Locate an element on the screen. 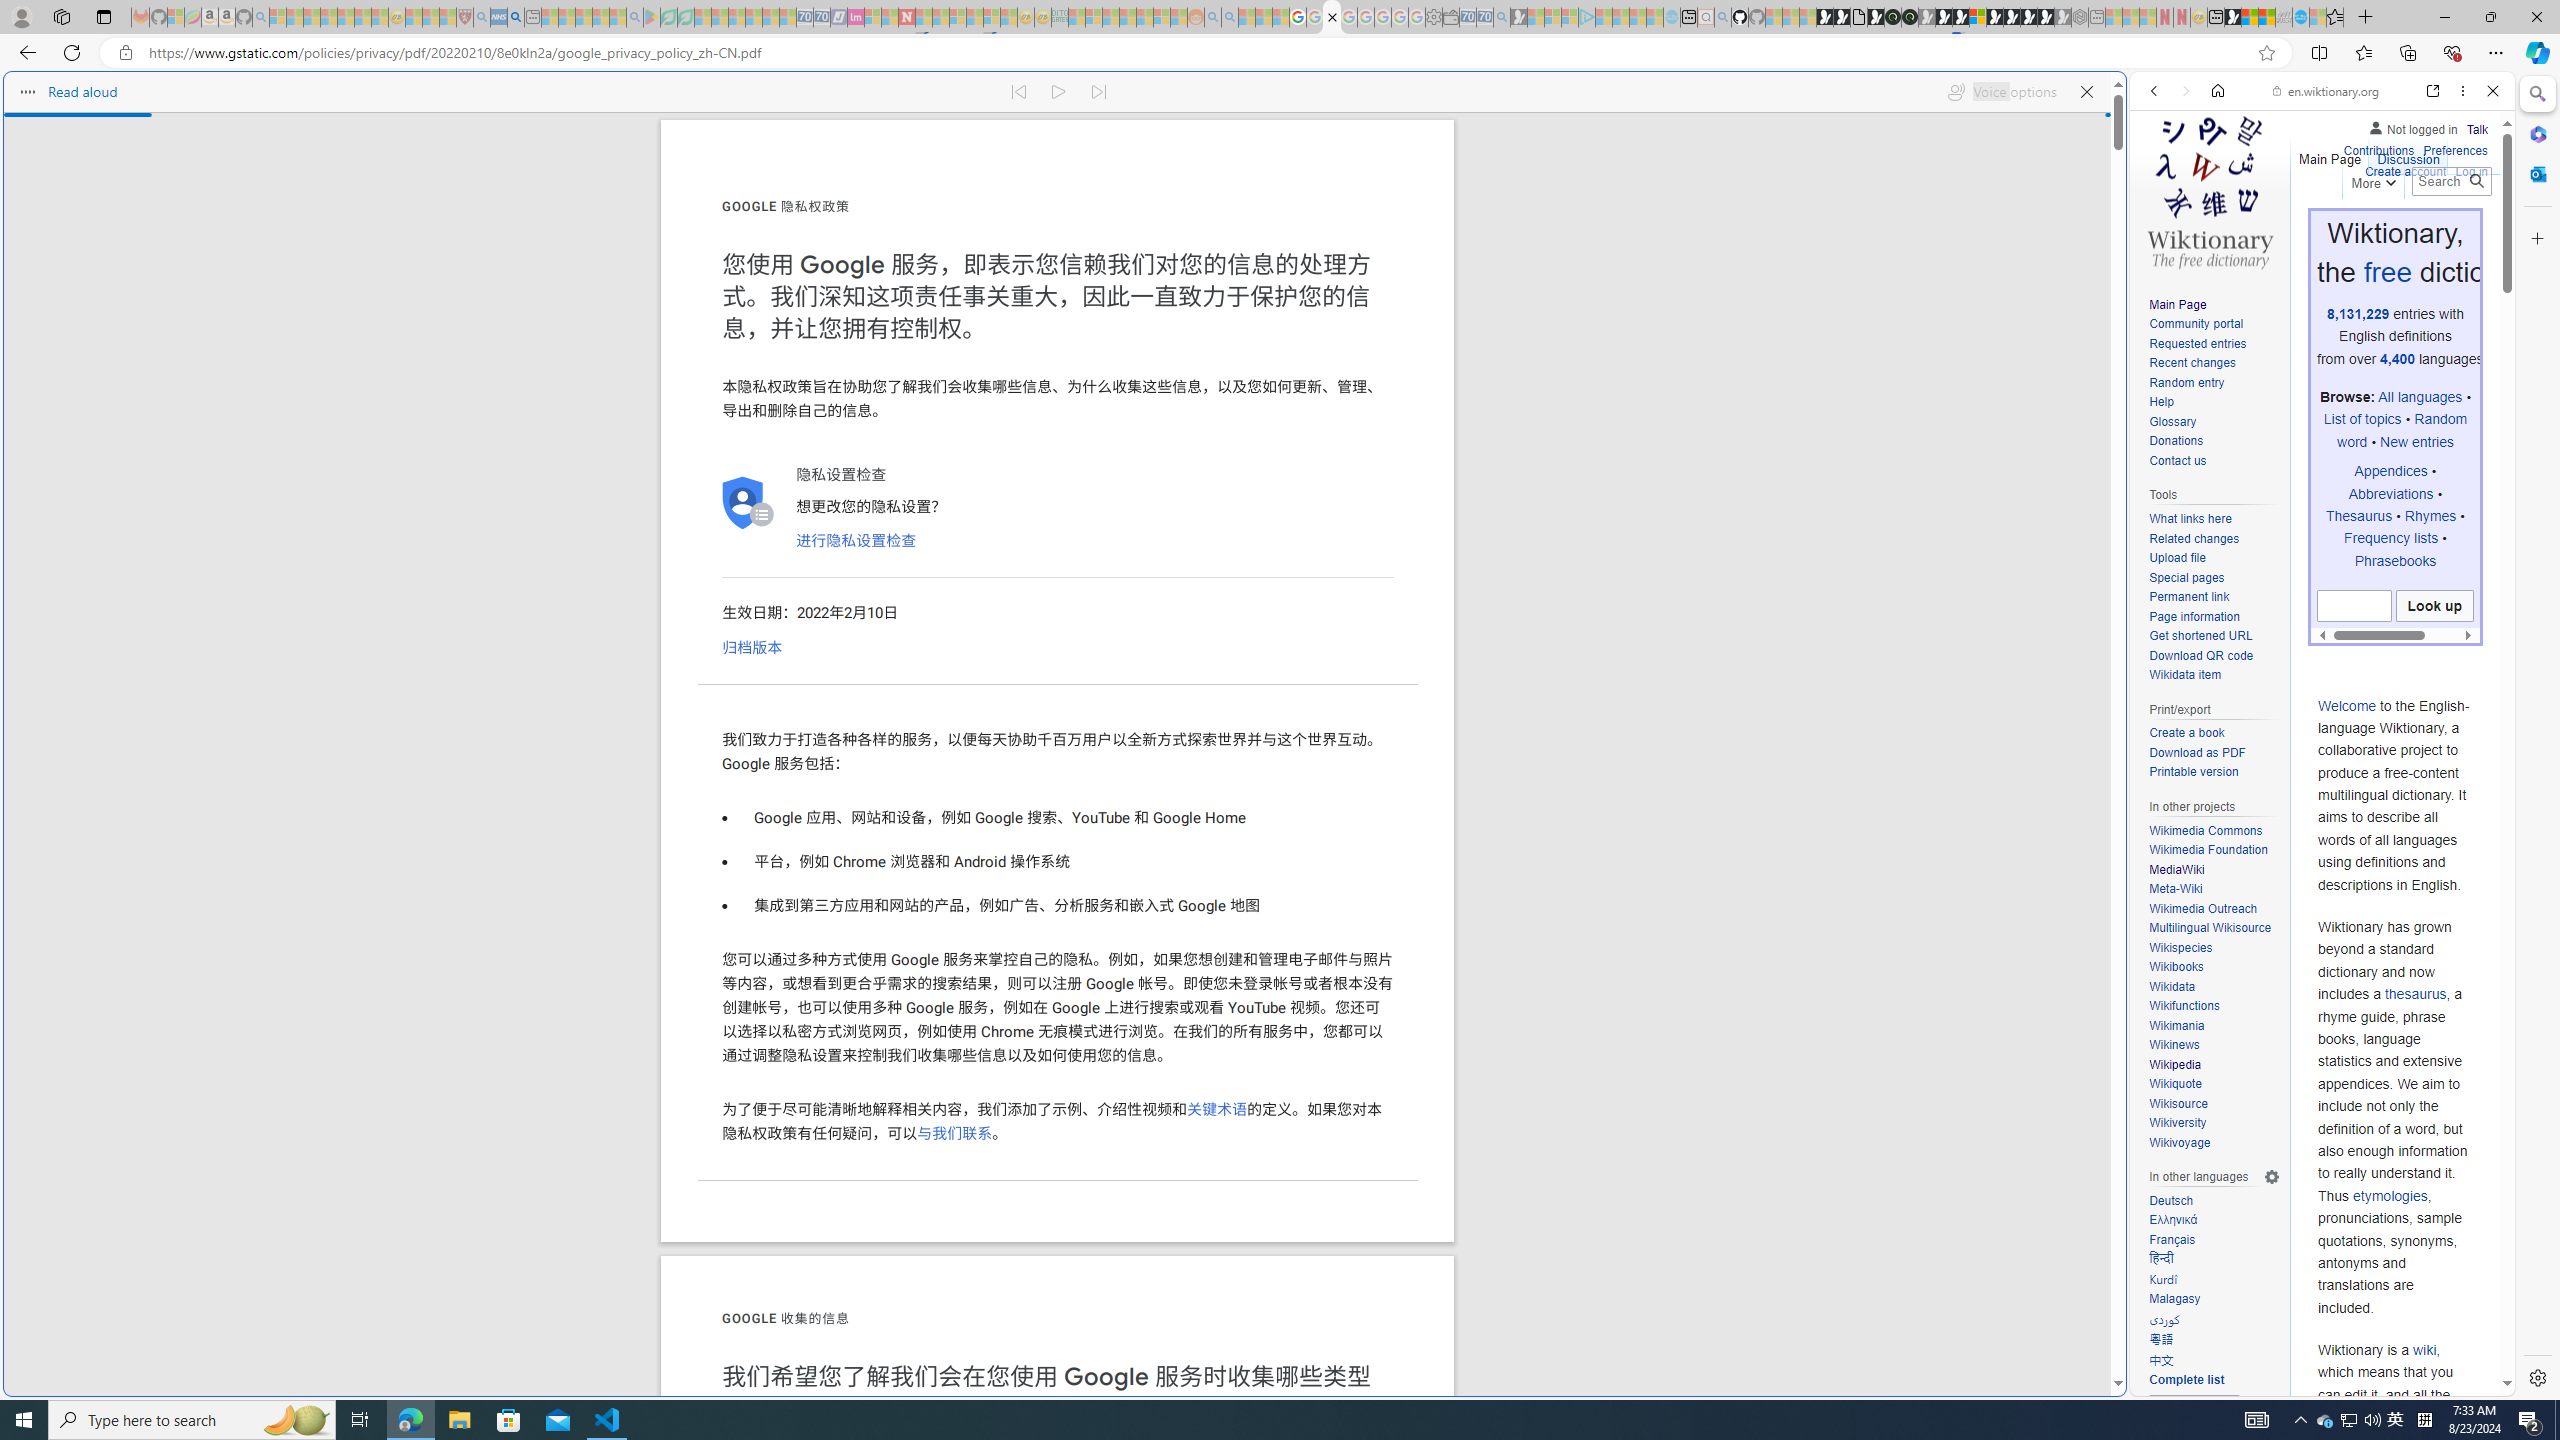  Wikimedia Foundation is located at coordinates (2208, 850).